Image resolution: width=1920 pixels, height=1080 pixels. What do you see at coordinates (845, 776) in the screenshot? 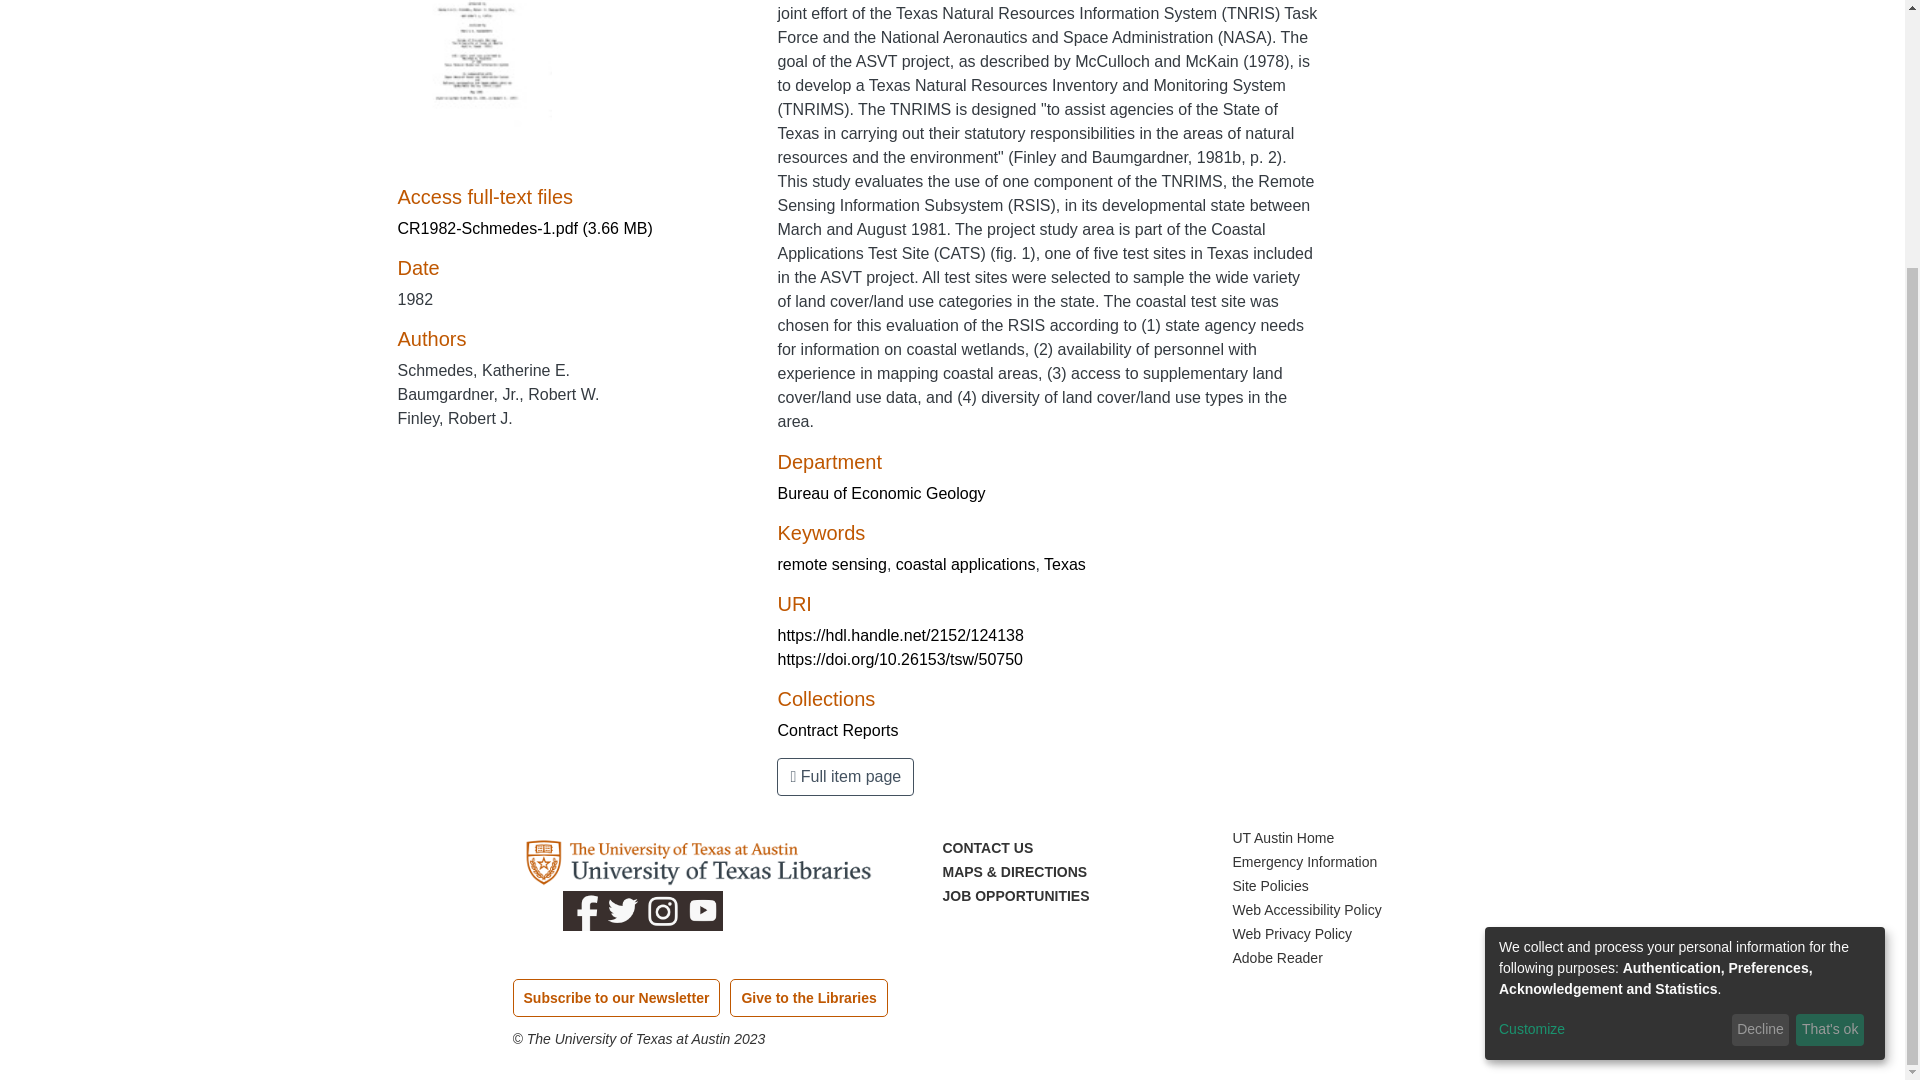
I see `Full item page` at bounding box center [845, 776].